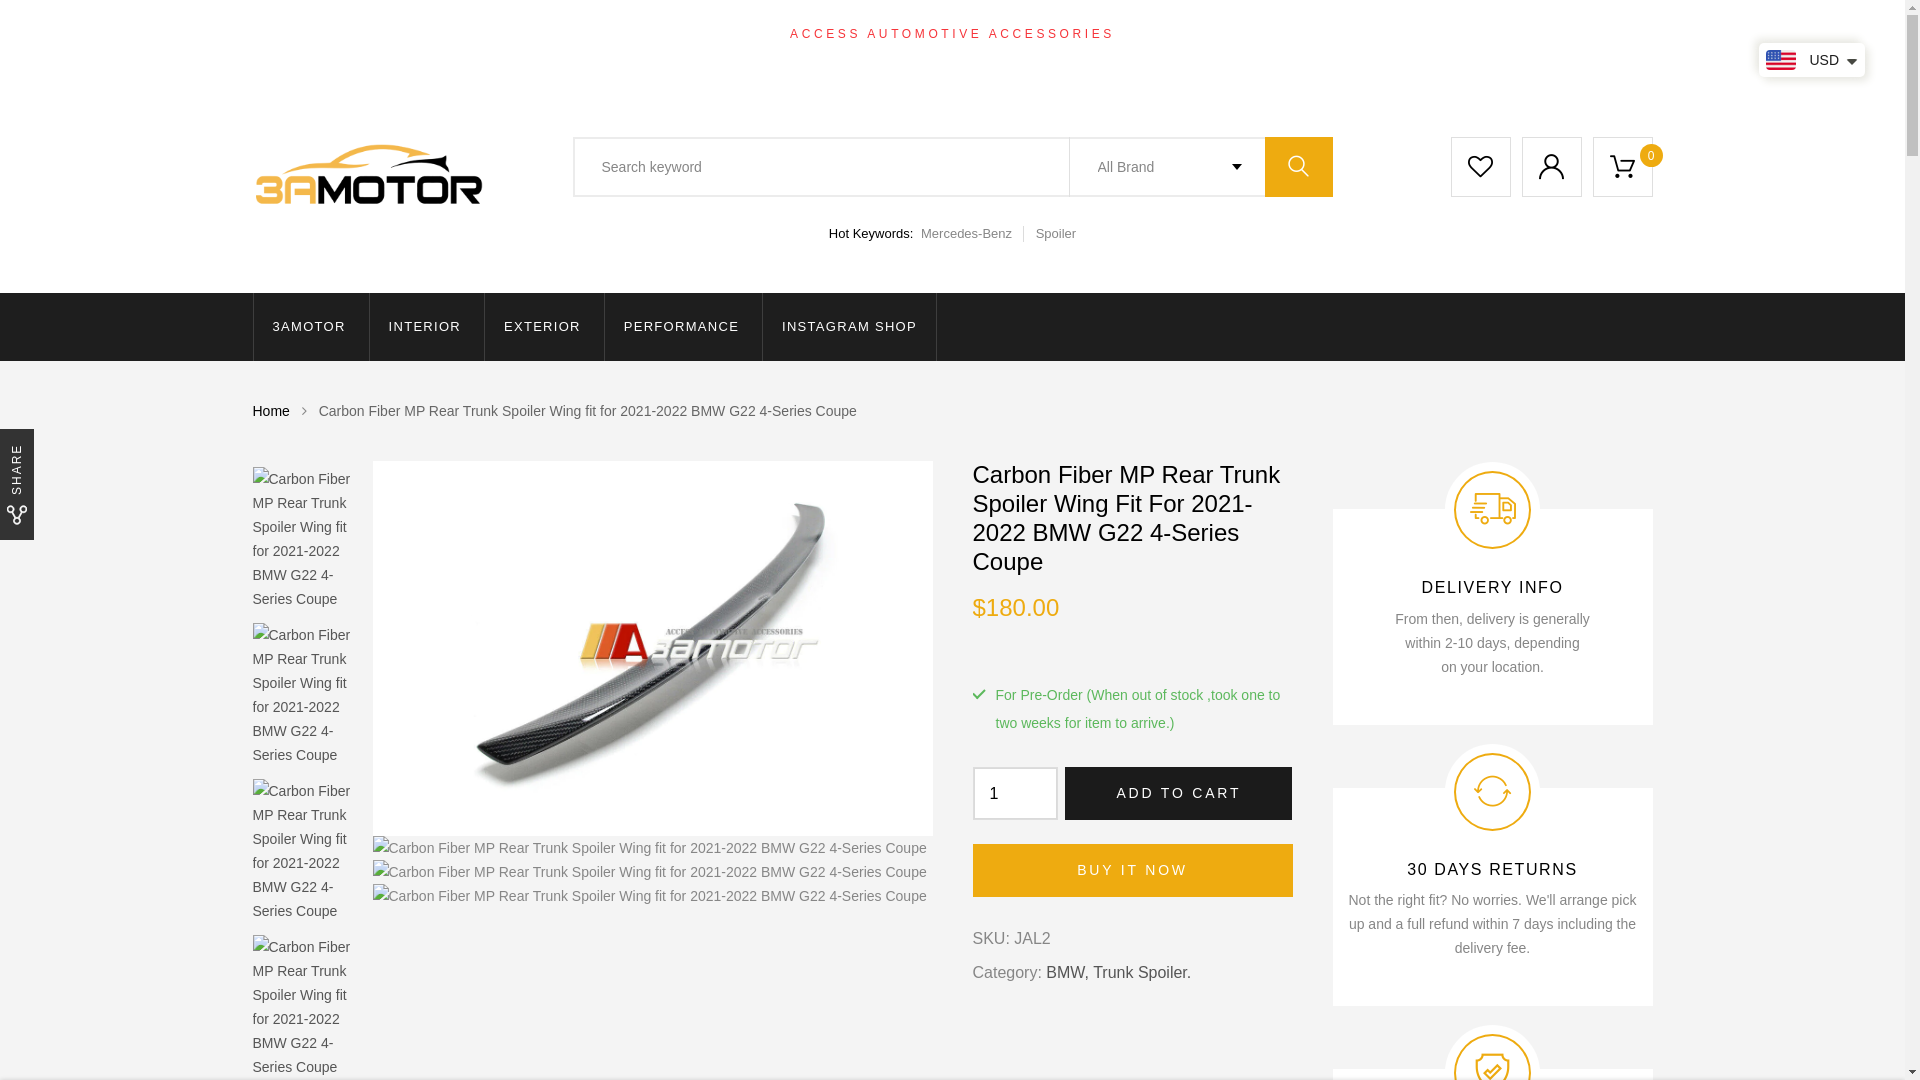  Describe the element at coordinates (1142, 972) in the screenshot. I see `Trunk Spoiler.` at that location.